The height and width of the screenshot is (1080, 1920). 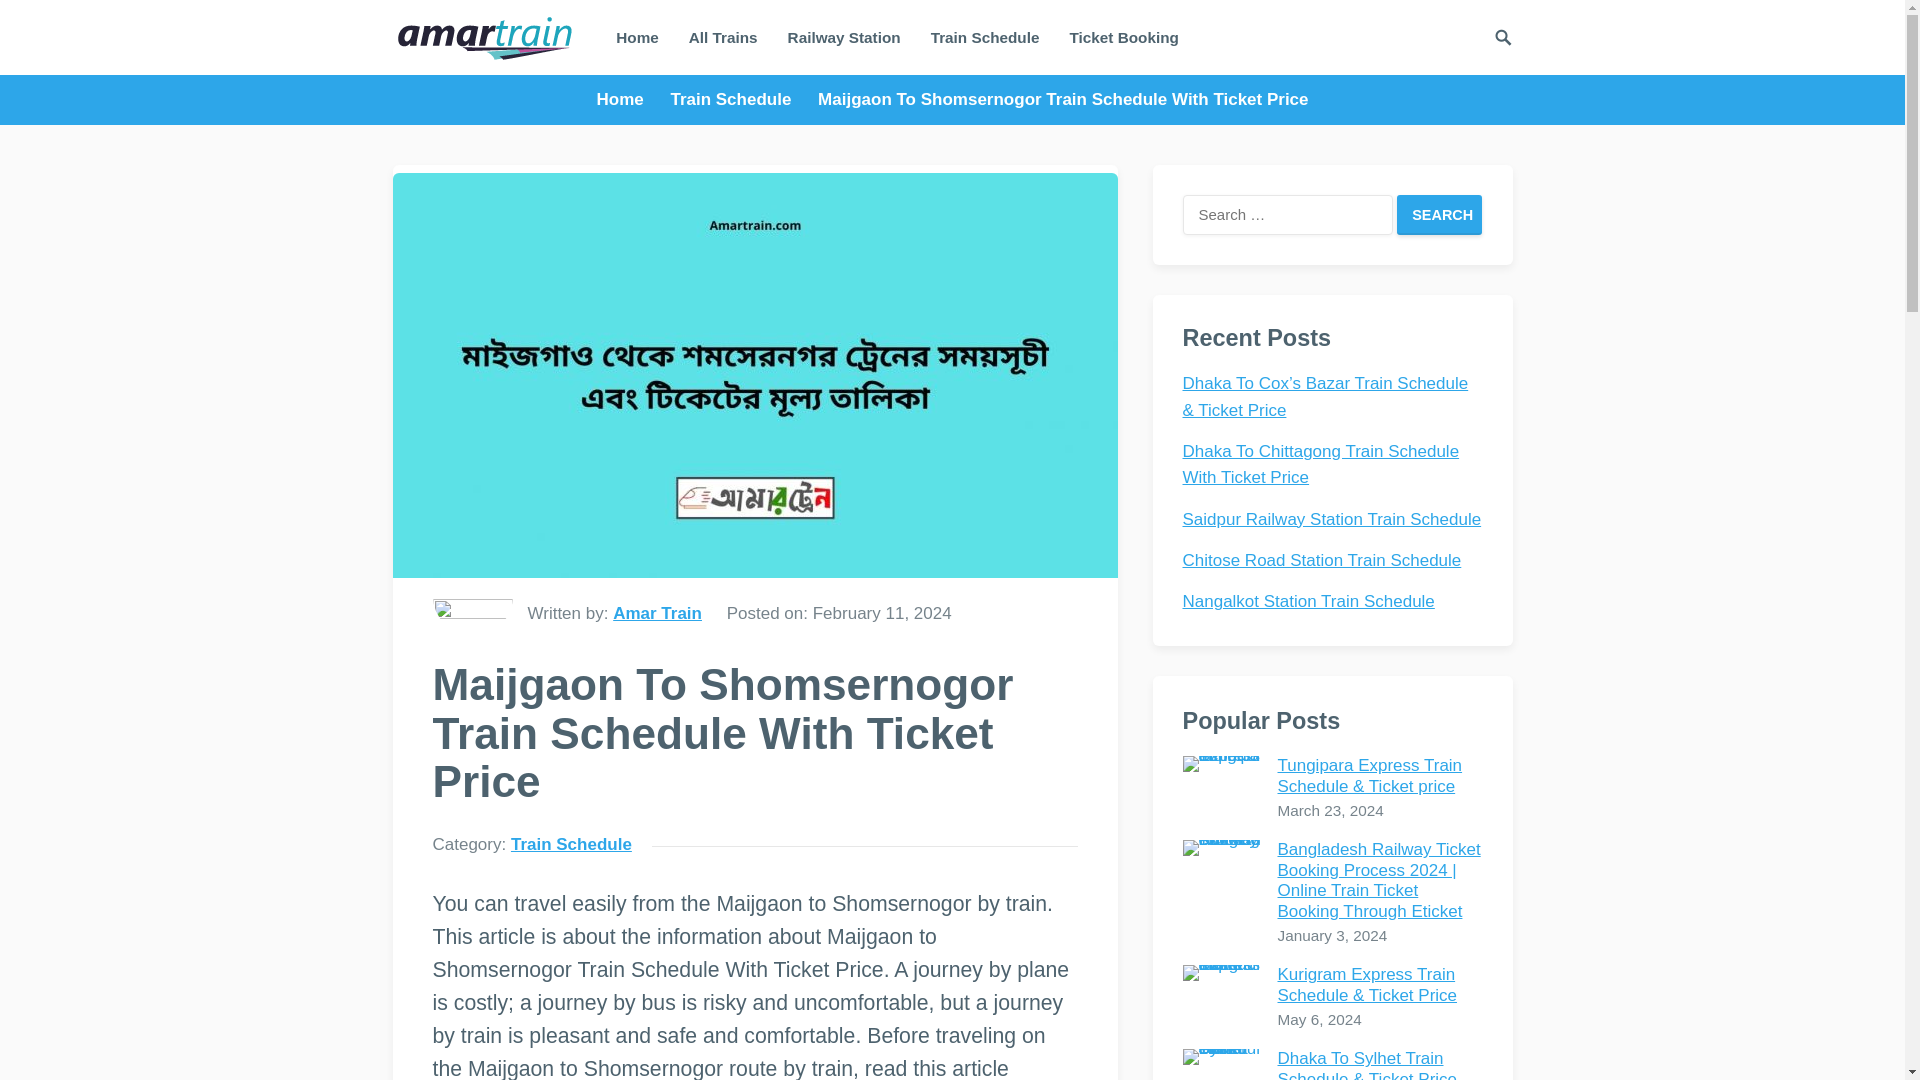 What do you see at coordinates (739, 99) in the screenshot?
I see `View all posts in Train Schedule` at bounding box center [739, 99].